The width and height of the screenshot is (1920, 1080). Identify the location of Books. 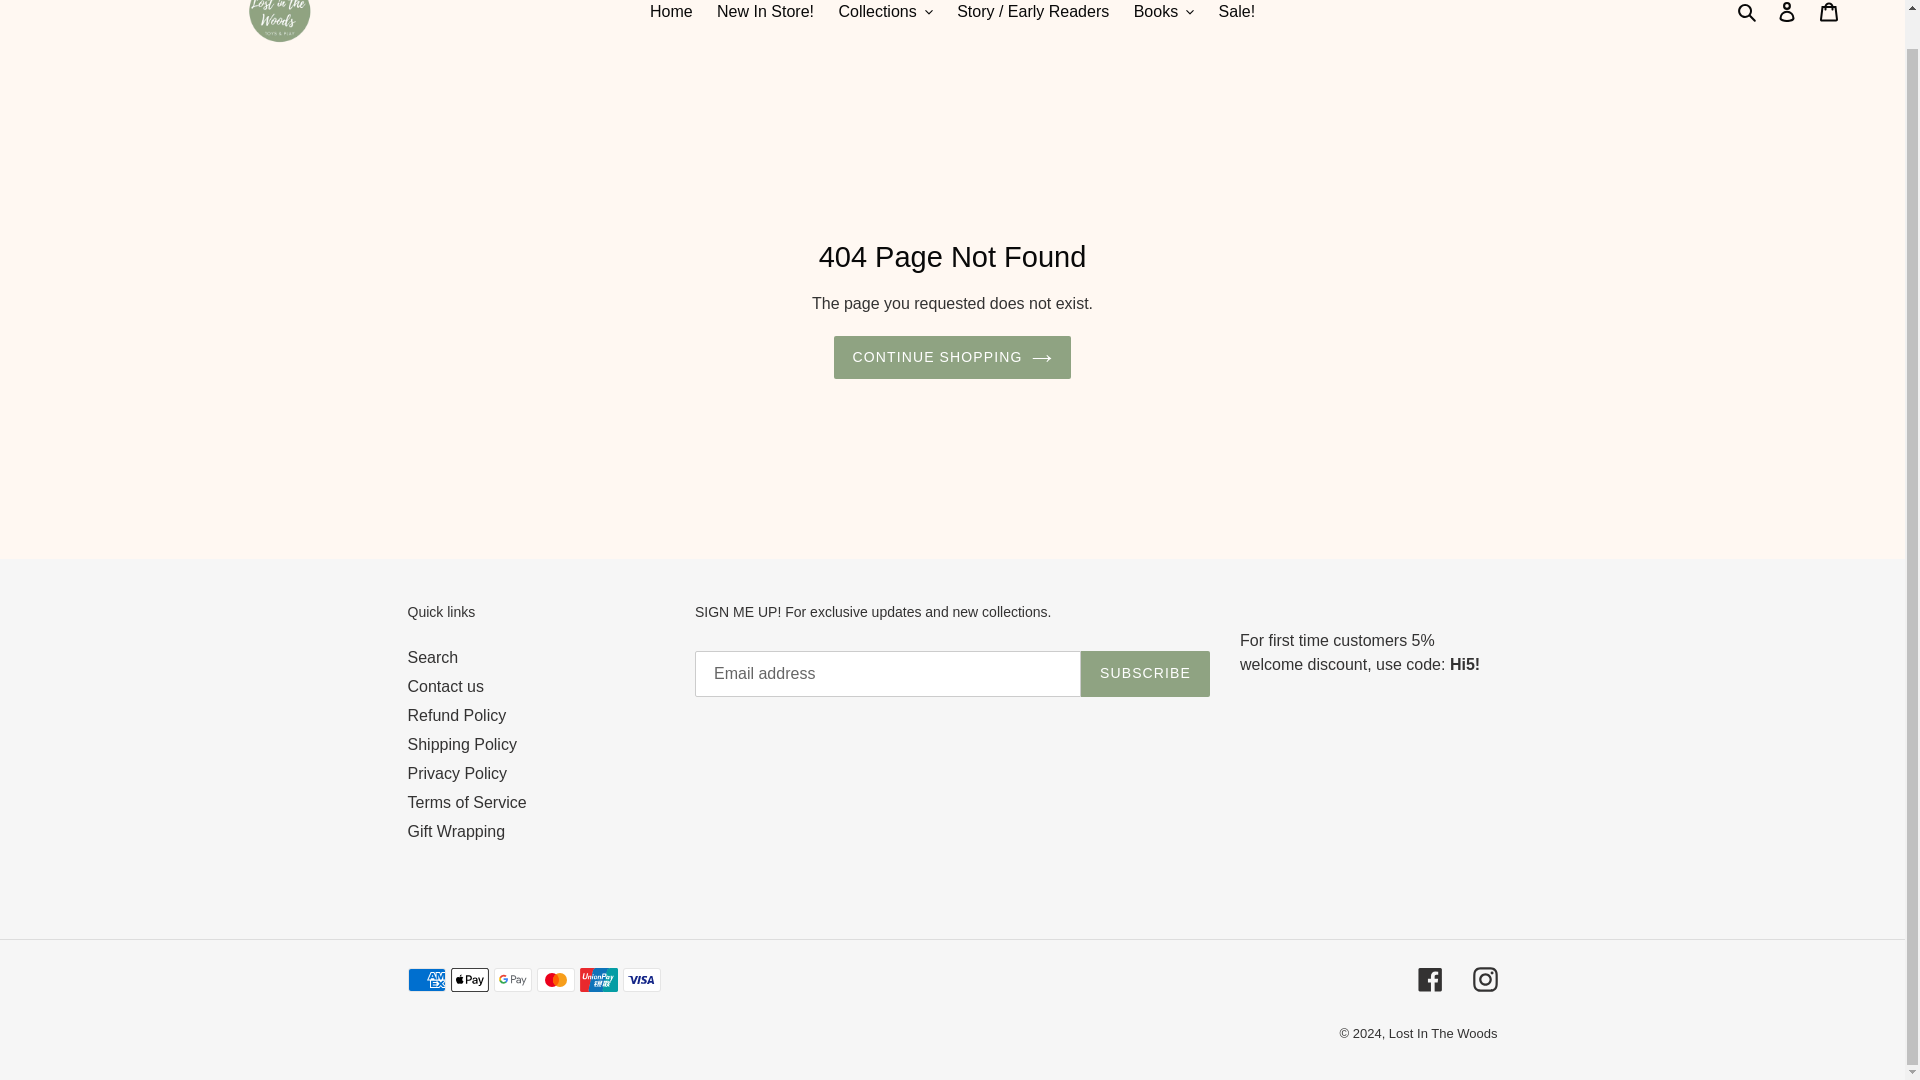
(1163, 12).